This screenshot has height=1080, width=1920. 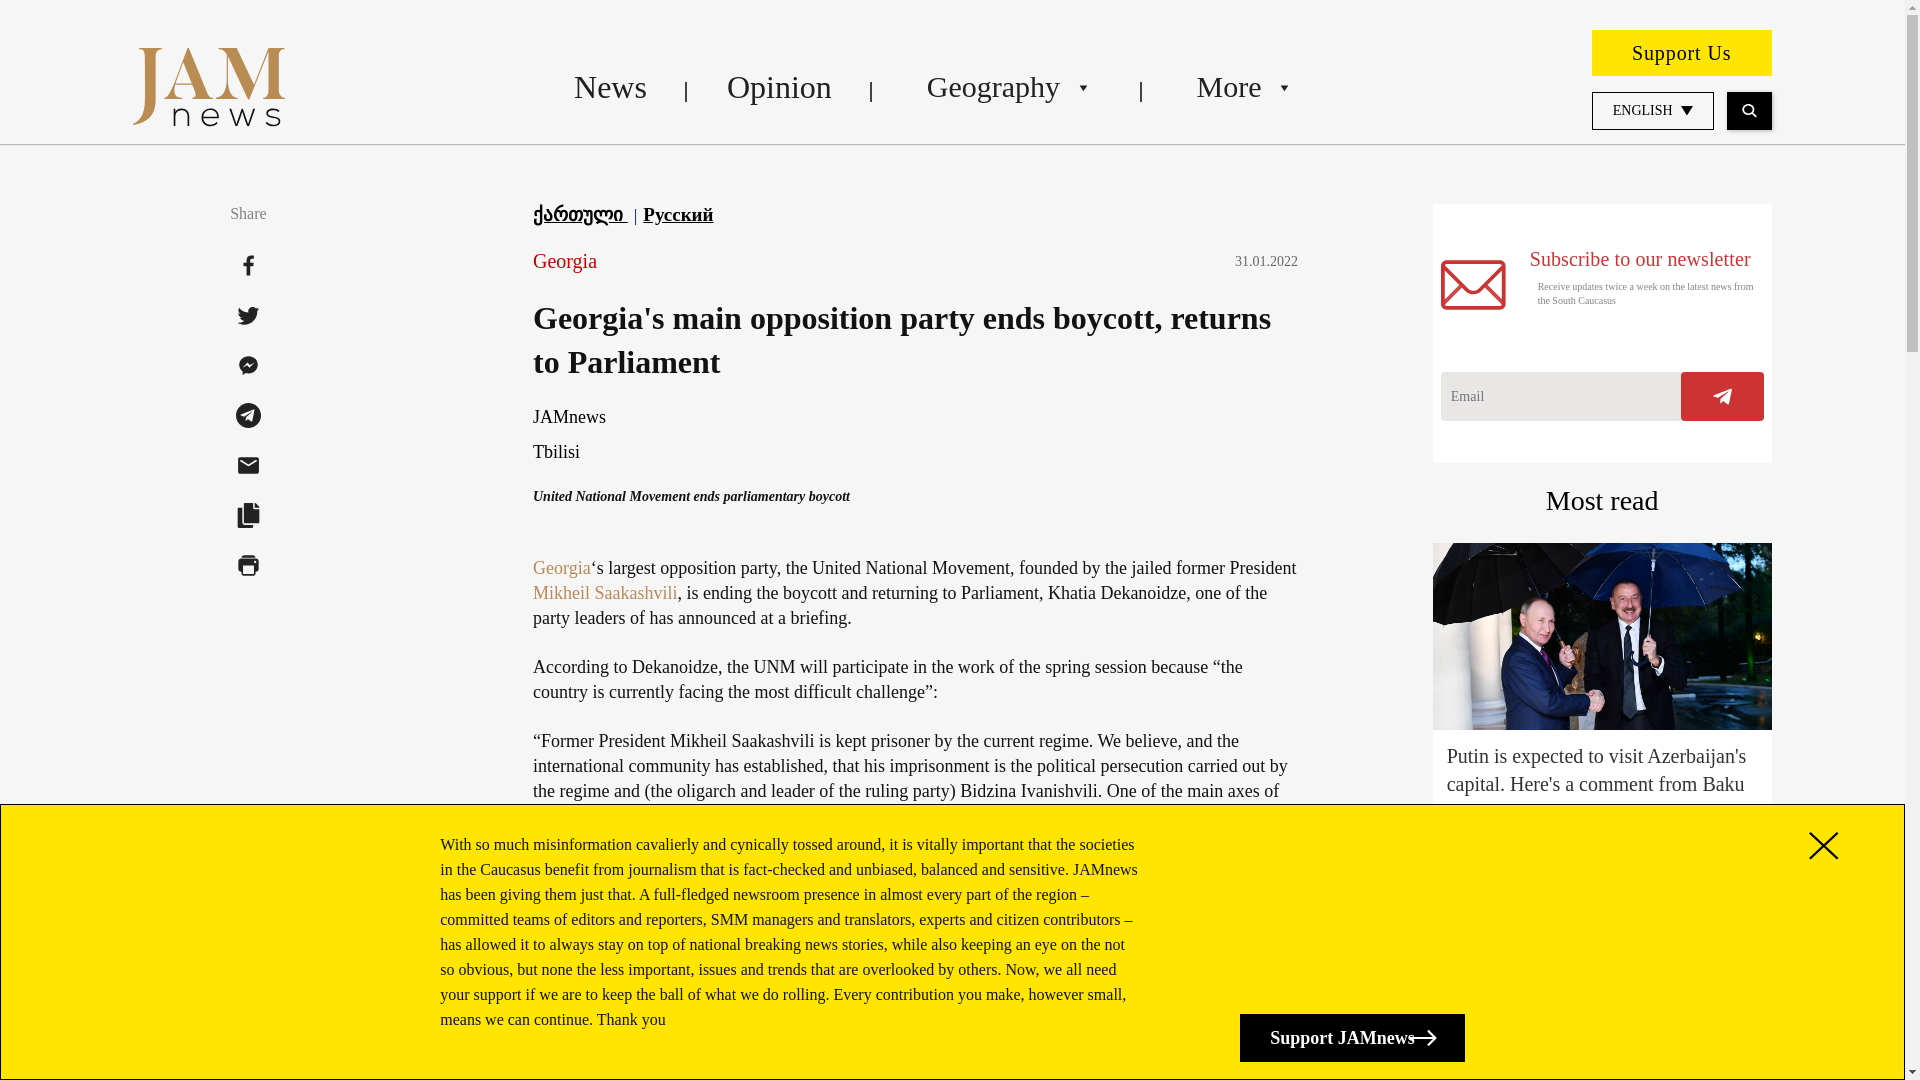 What do you see at coordinates (779, 86) in the screenshot?
I see `Opinion` at bounding box center [779, 86].